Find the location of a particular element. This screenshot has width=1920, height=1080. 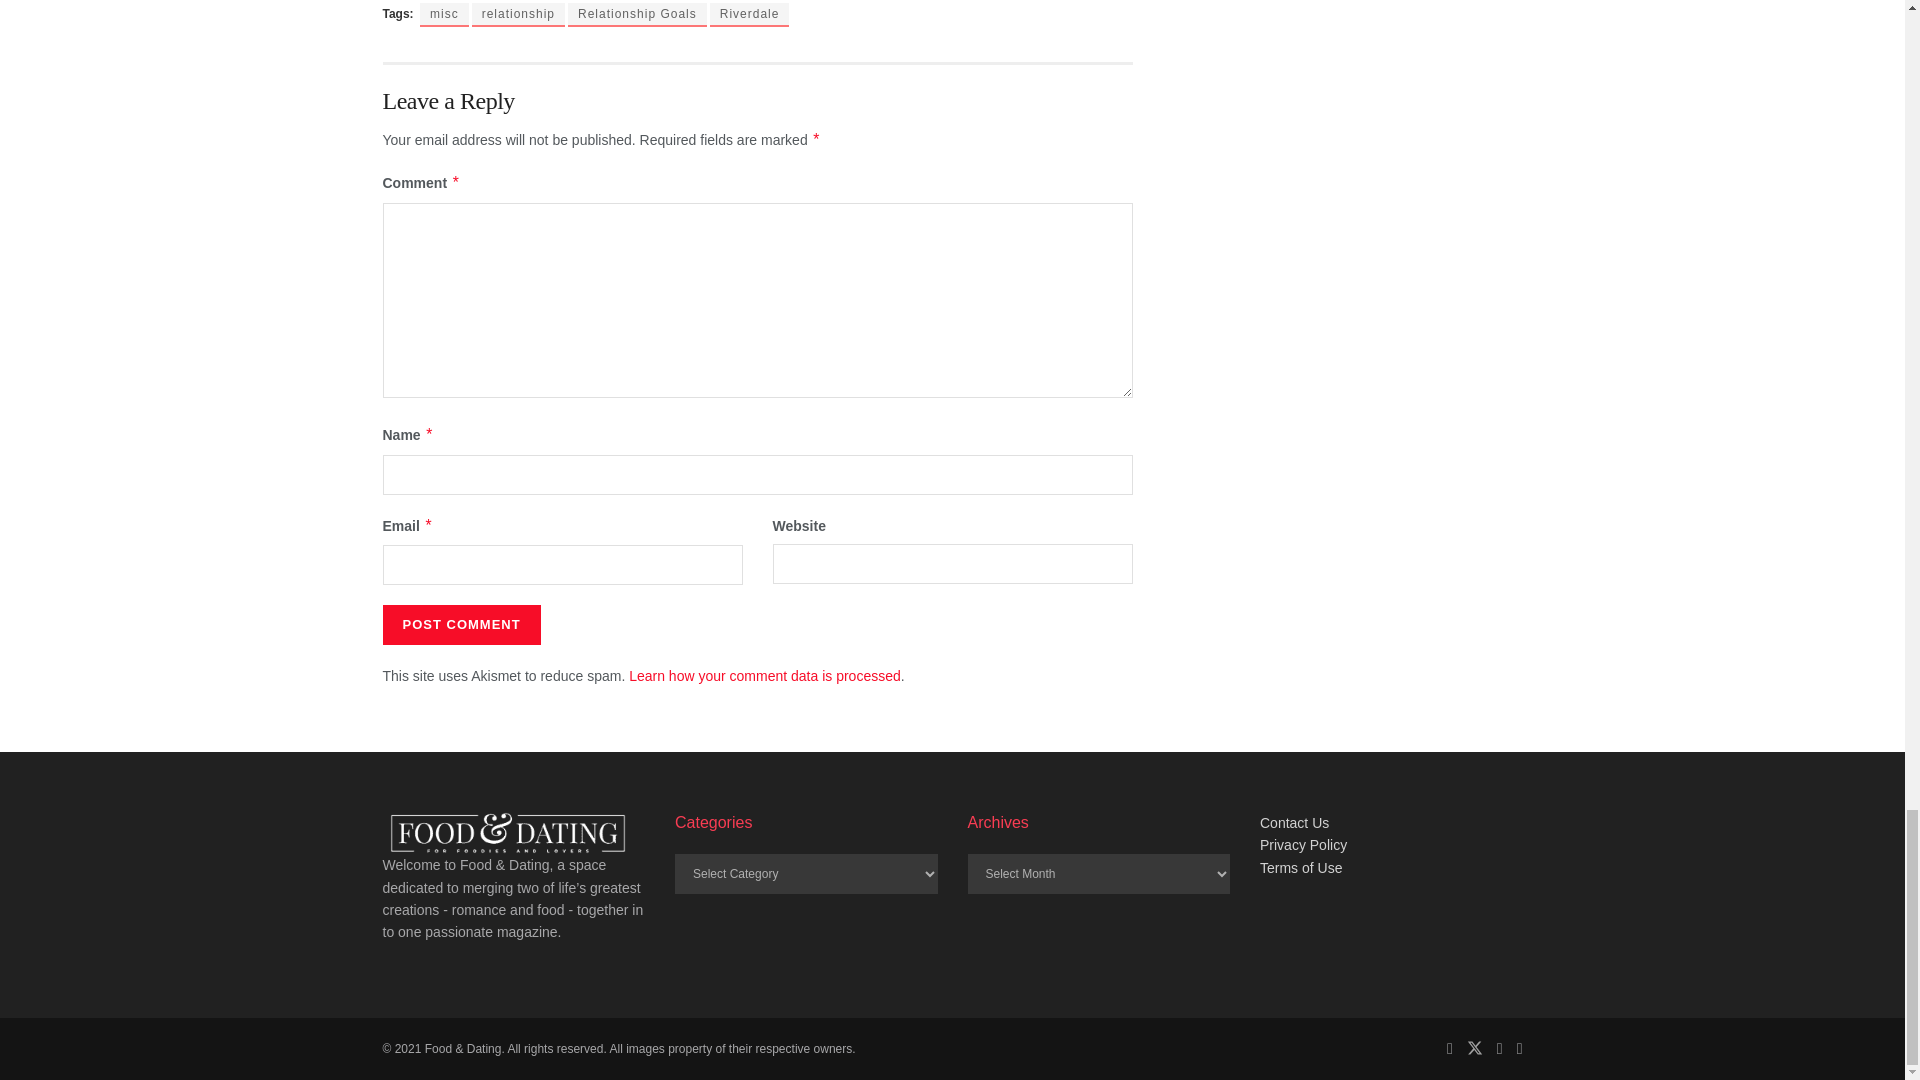

misc is located at coordinates (444, 15).